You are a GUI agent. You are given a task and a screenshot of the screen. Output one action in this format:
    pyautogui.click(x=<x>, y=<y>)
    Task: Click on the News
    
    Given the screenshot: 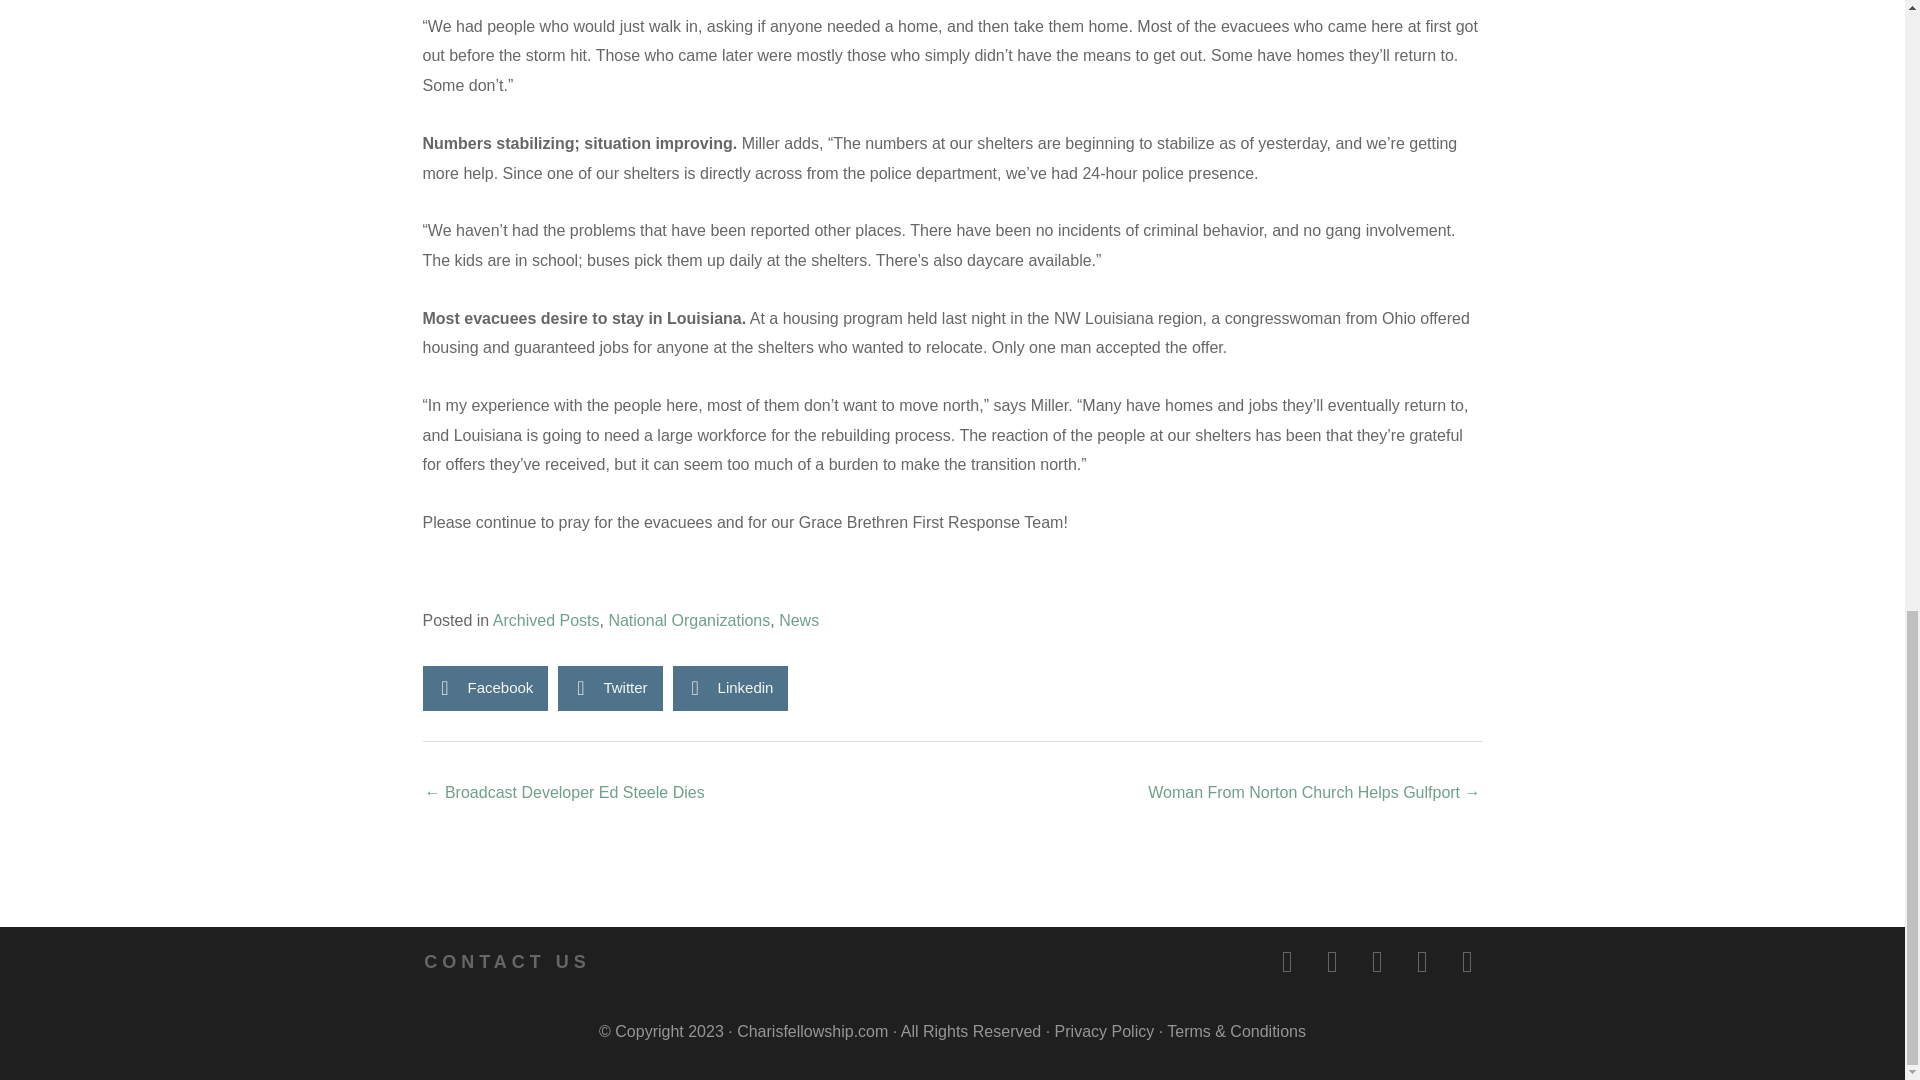 What is the action you would take?
    pyautogui.click(x=799, y=620)
    